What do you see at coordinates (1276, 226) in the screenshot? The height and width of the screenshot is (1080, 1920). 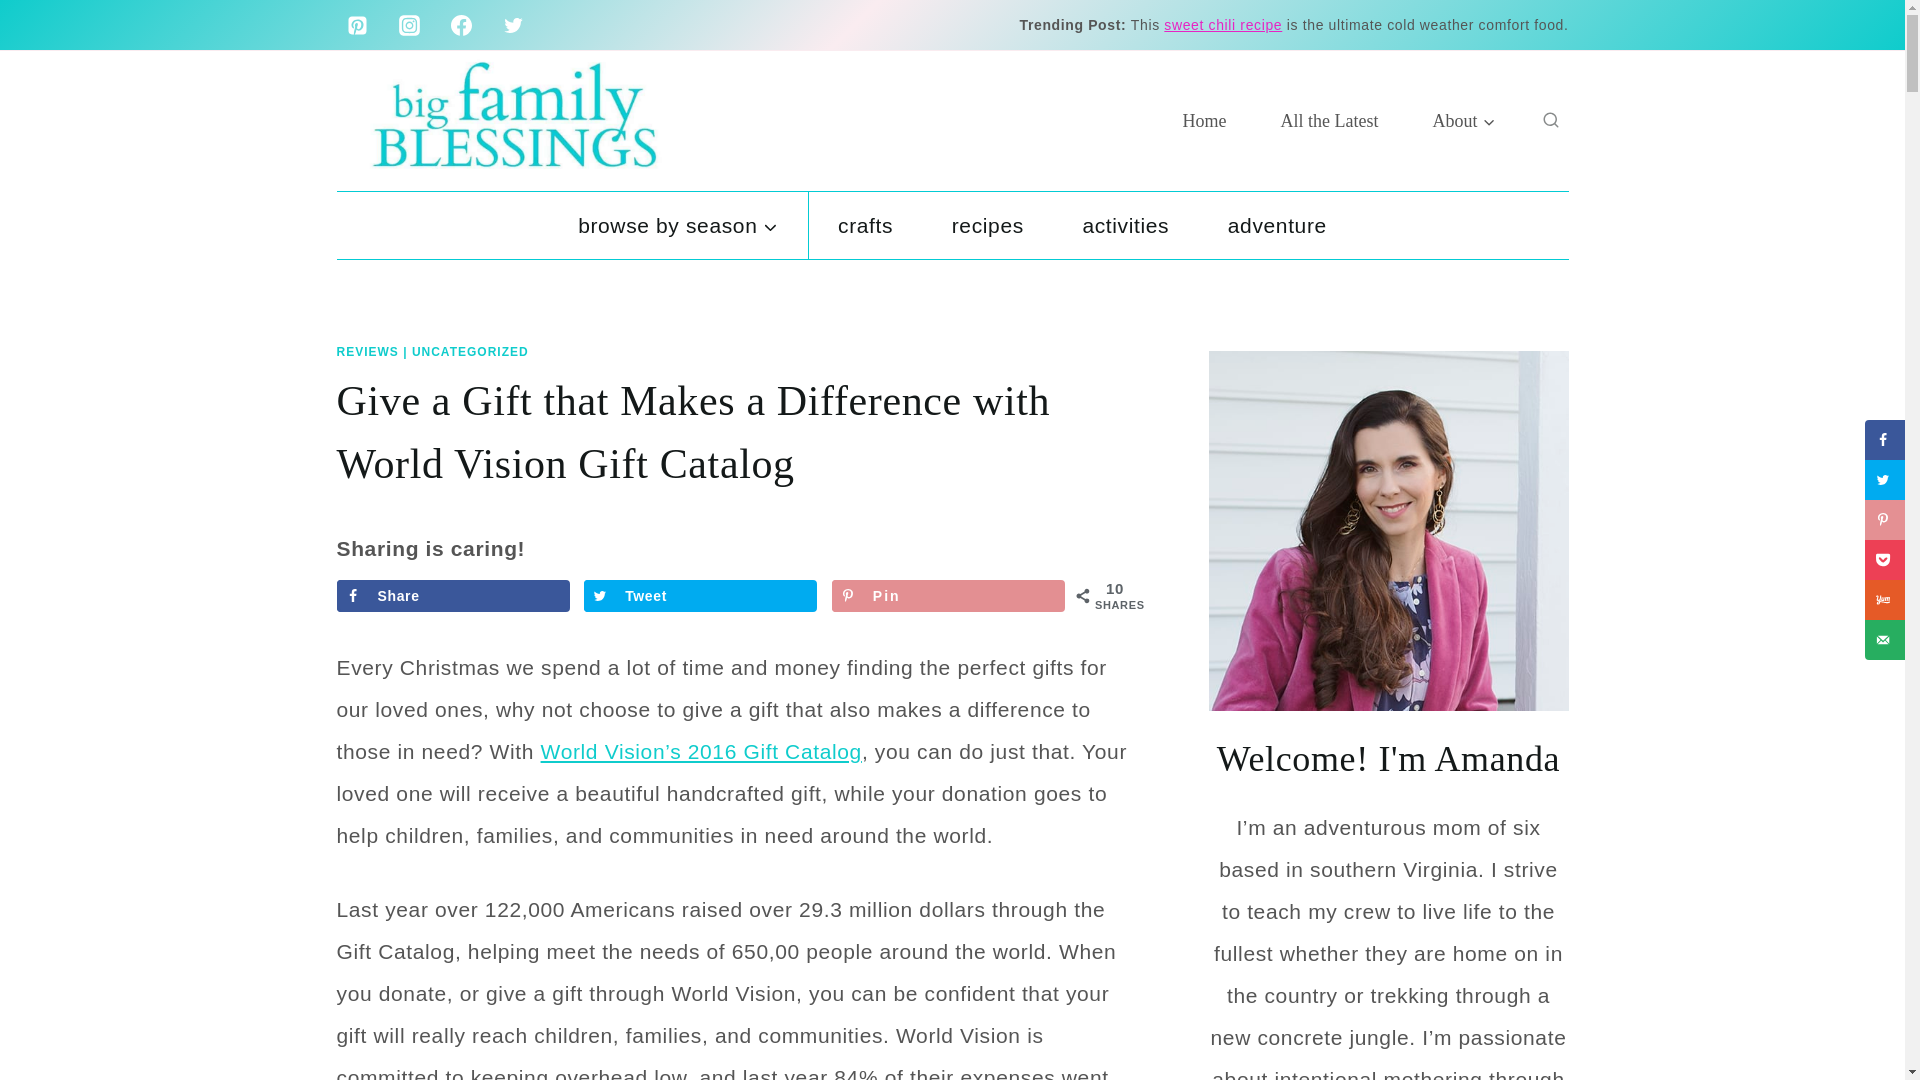 I see `adventure` at bounding box center [1276, 226].